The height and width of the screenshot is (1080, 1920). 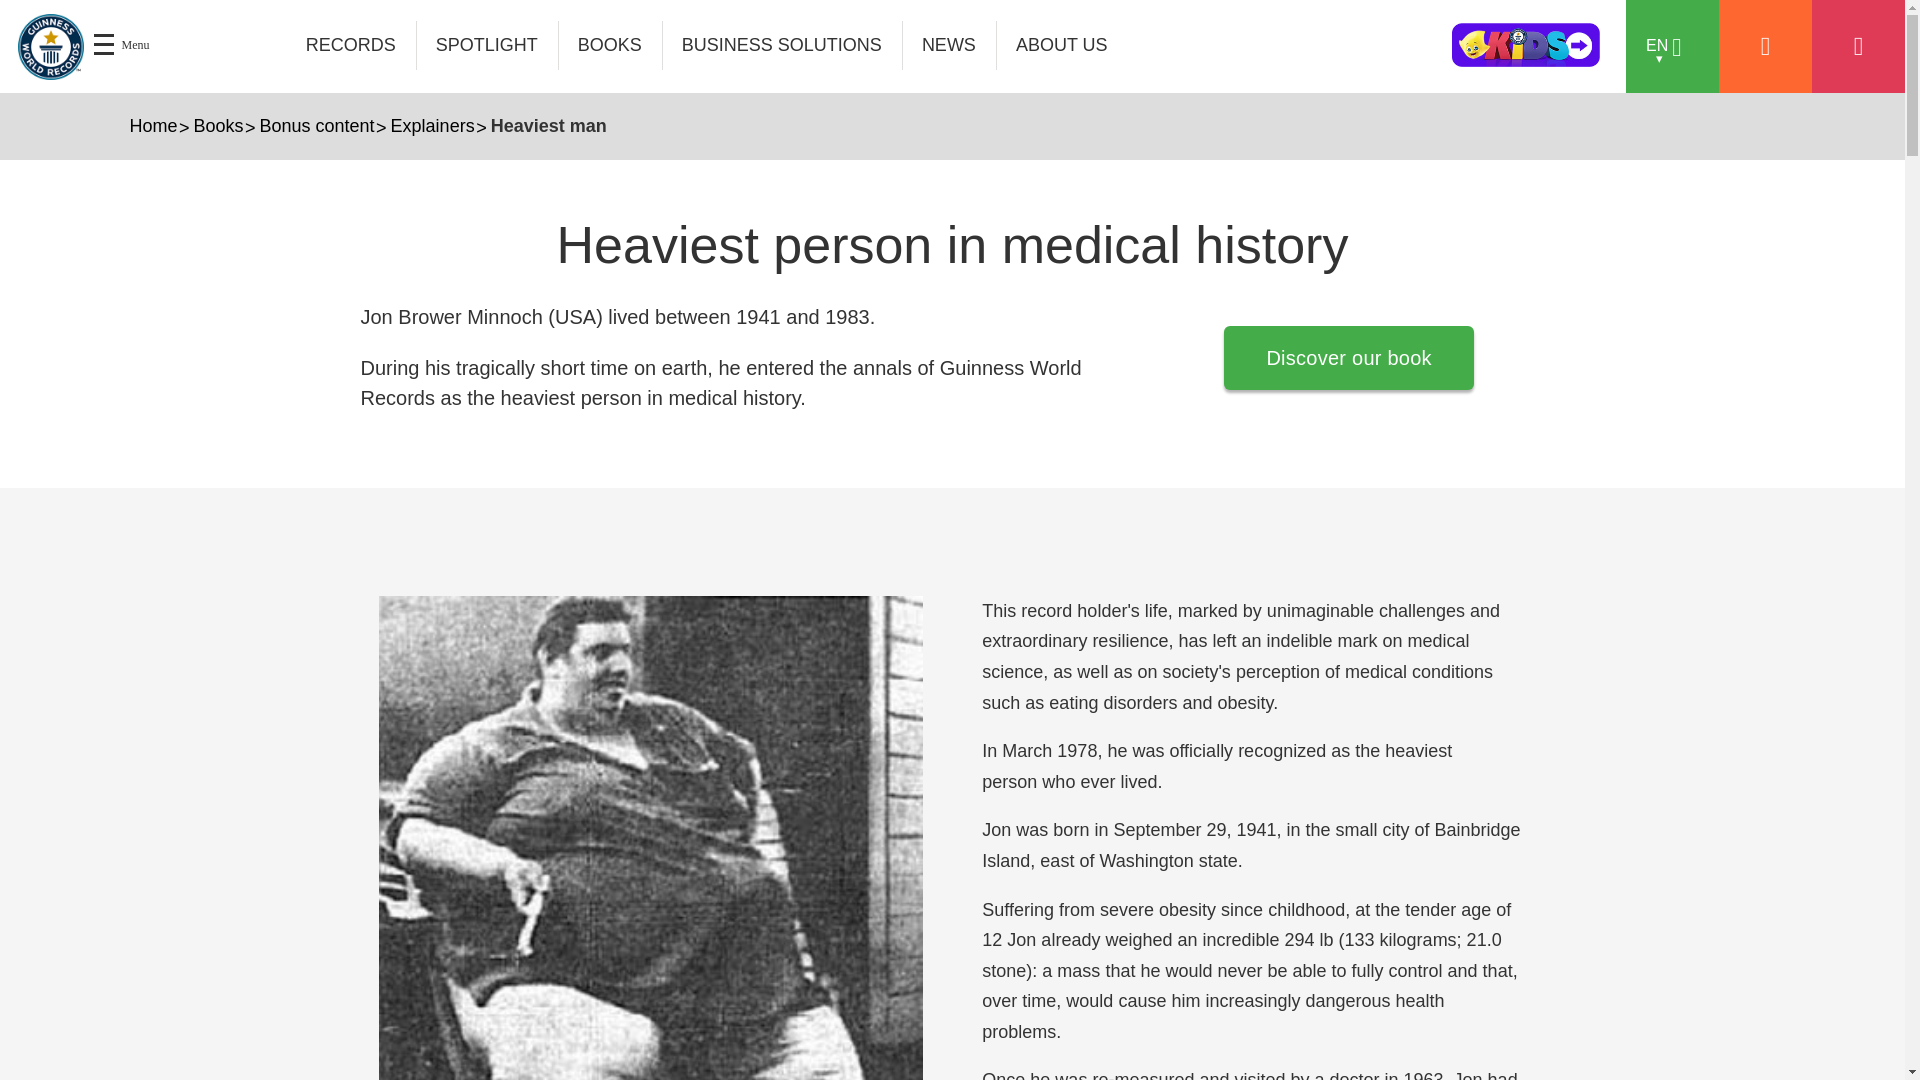 I want to click on NEWS, so click(x=949, y=45).